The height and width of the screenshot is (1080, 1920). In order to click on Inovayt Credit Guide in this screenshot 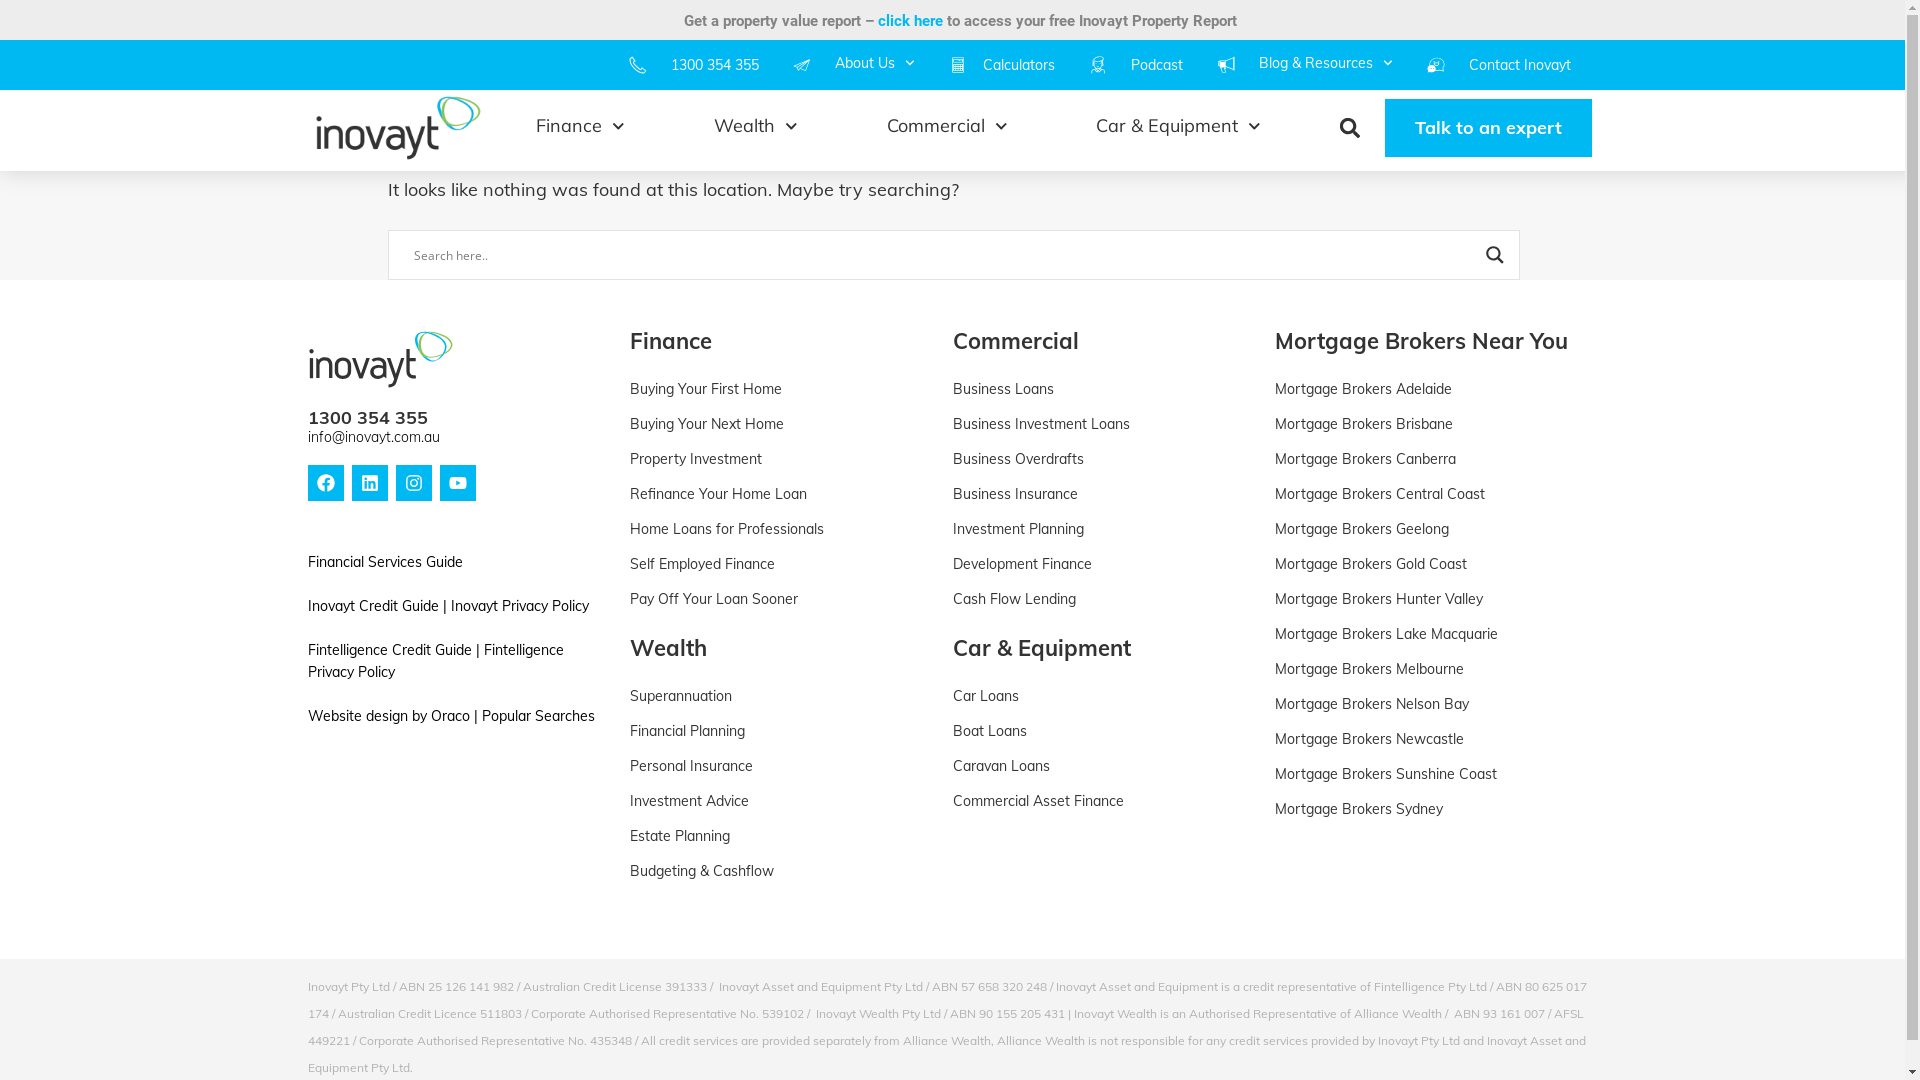, I will do `click(374, 605)`.